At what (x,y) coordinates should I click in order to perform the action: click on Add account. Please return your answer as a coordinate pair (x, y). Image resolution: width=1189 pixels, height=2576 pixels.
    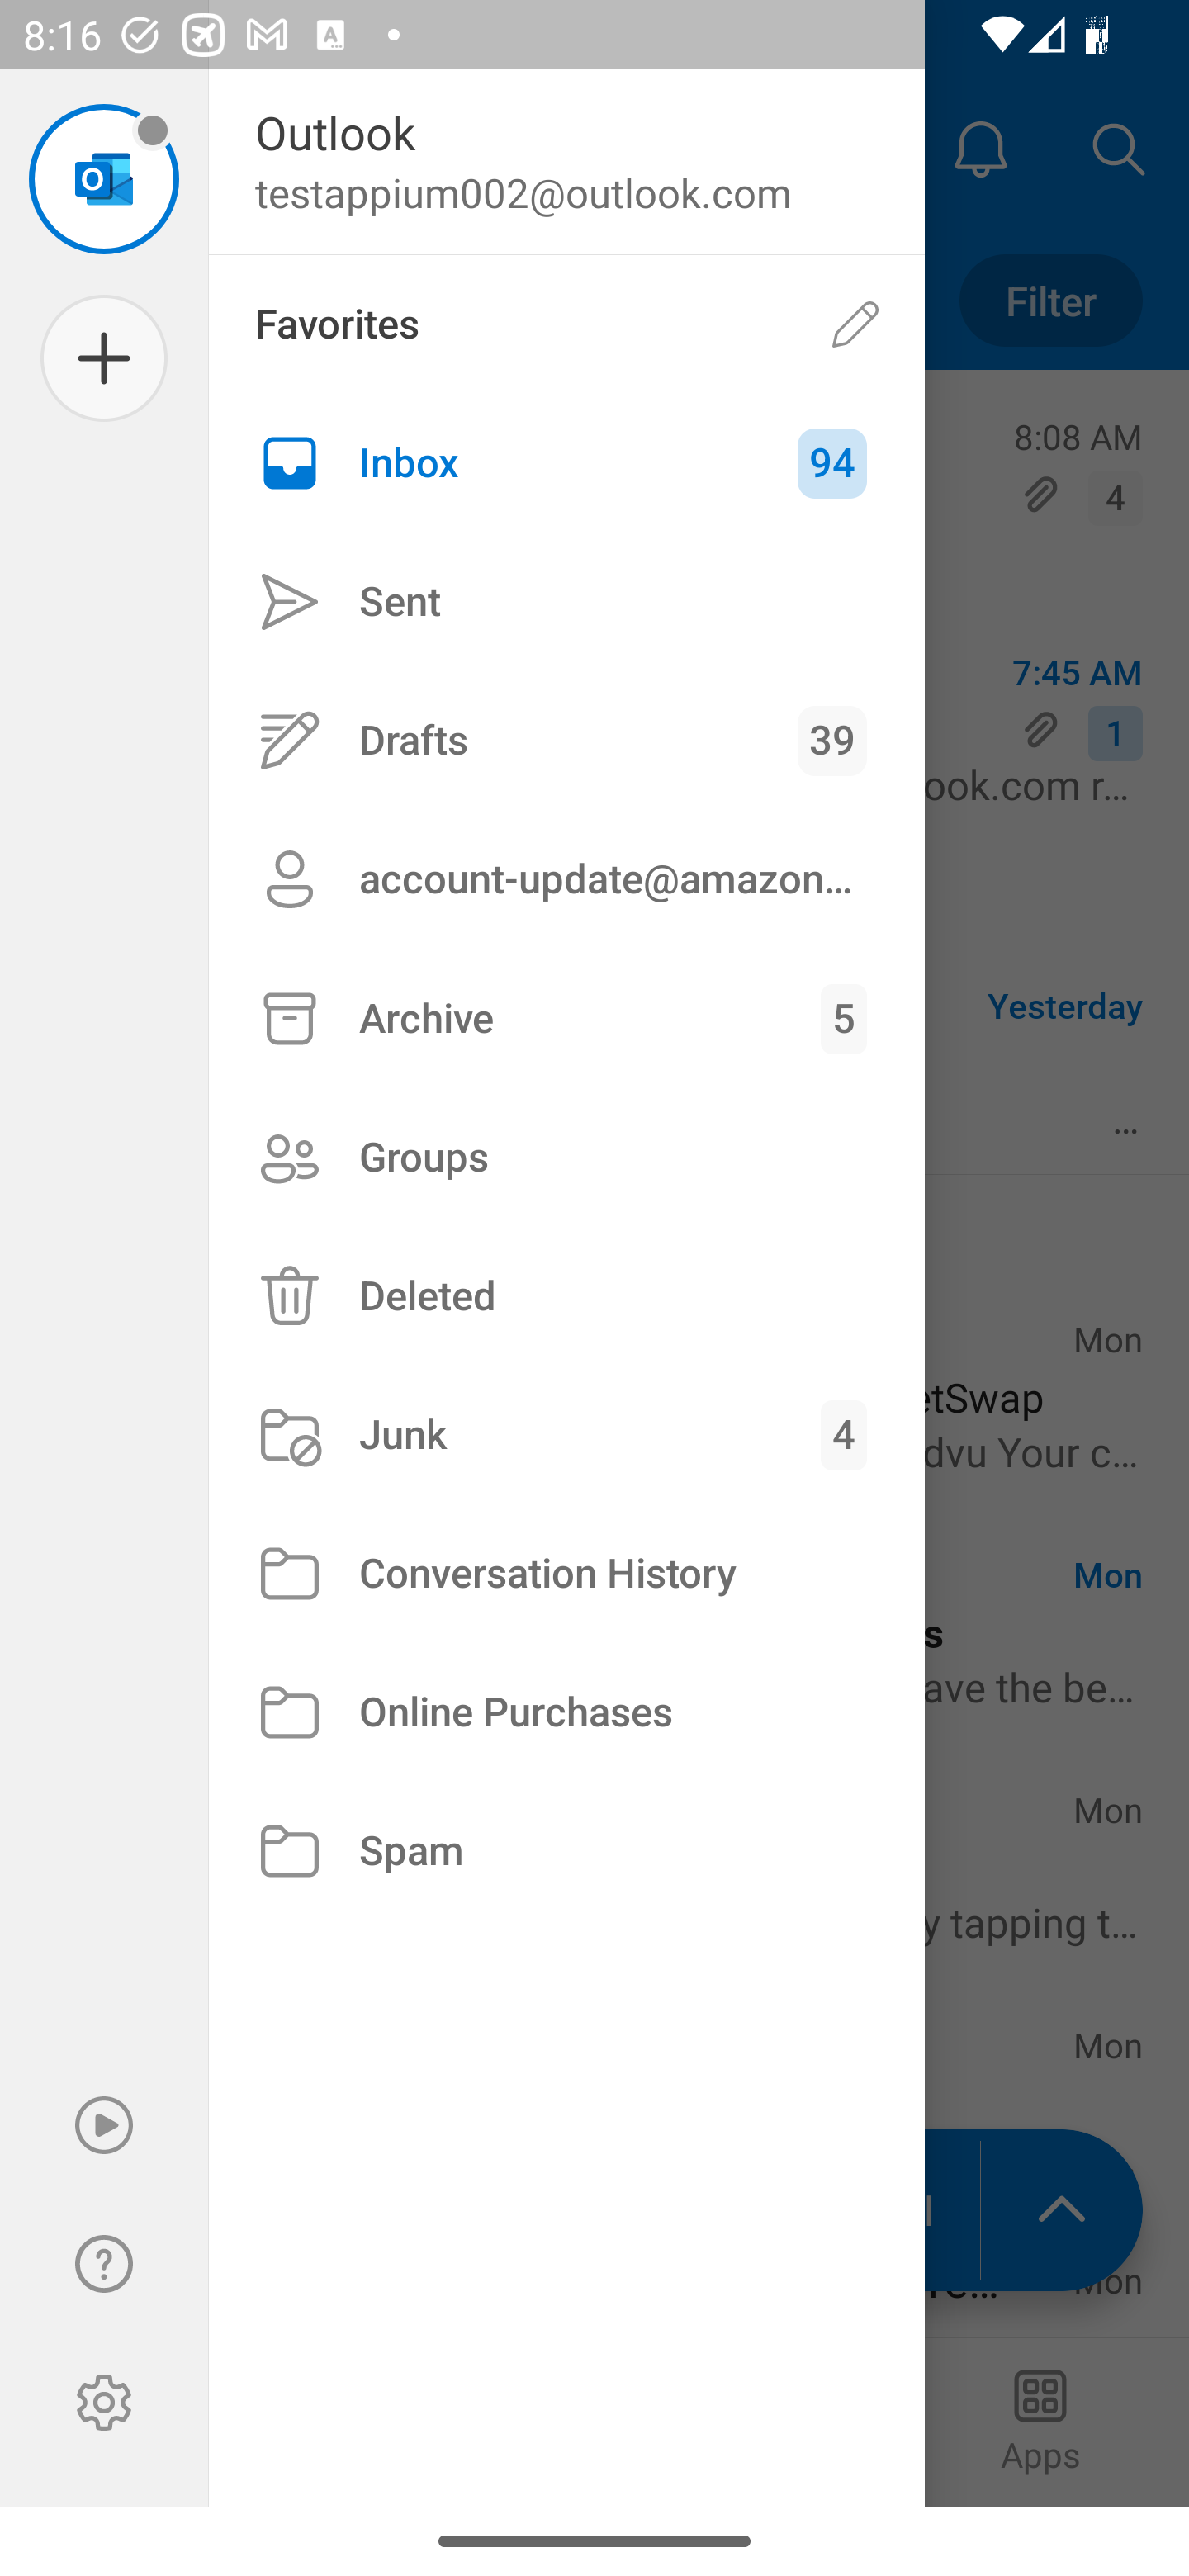
    Looking at the image, I should click on (104, 358).